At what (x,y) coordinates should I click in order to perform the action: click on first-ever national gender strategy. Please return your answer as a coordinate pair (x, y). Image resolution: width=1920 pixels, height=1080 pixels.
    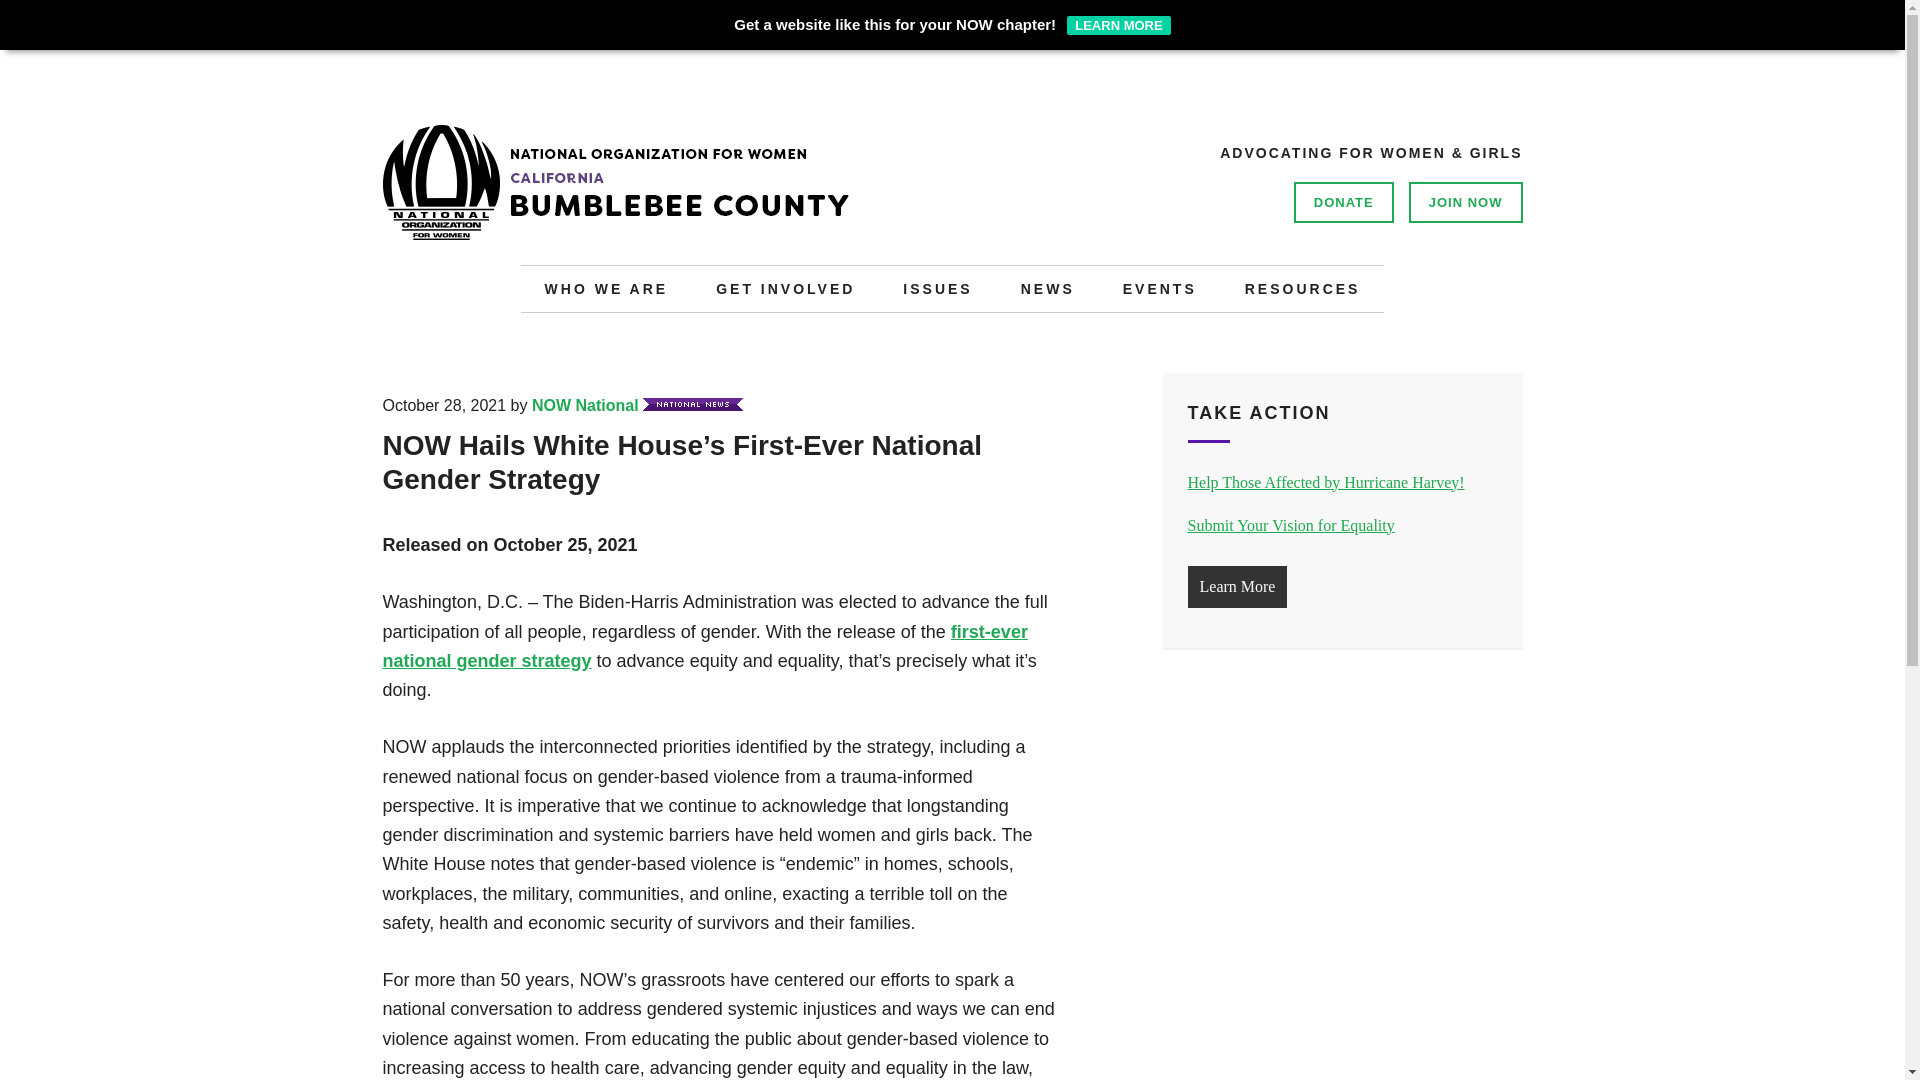
    Looking at the image, I should click on (704, 646).